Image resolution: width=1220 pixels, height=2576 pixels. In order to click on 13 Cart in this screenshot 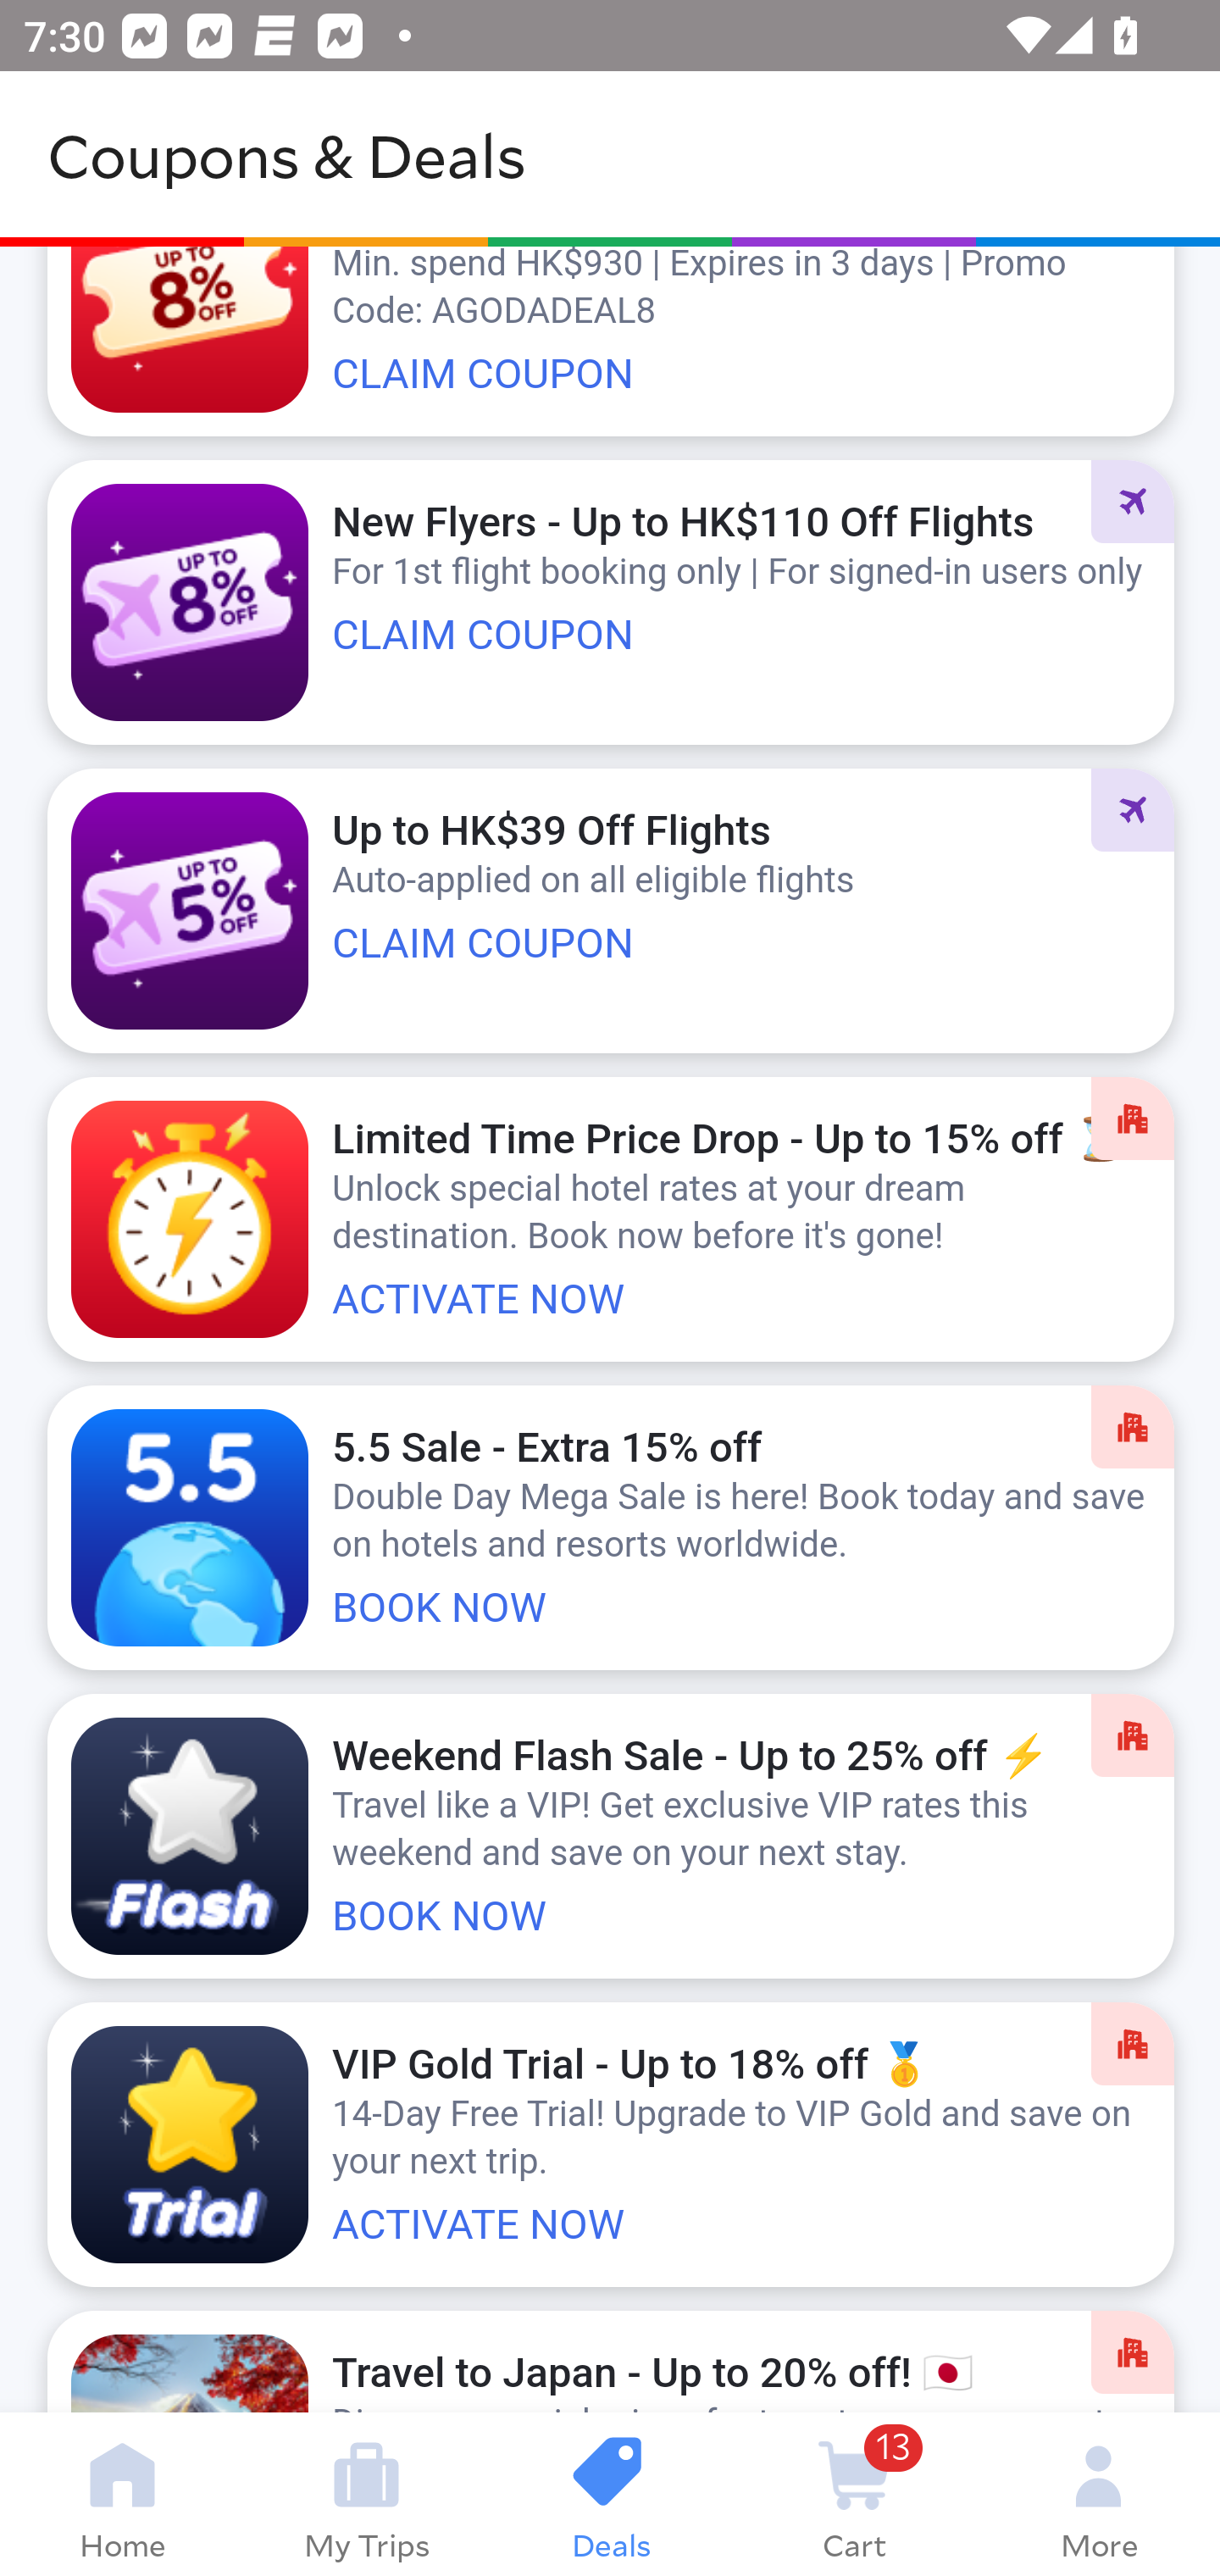, I will do `click(854, 2495)`.